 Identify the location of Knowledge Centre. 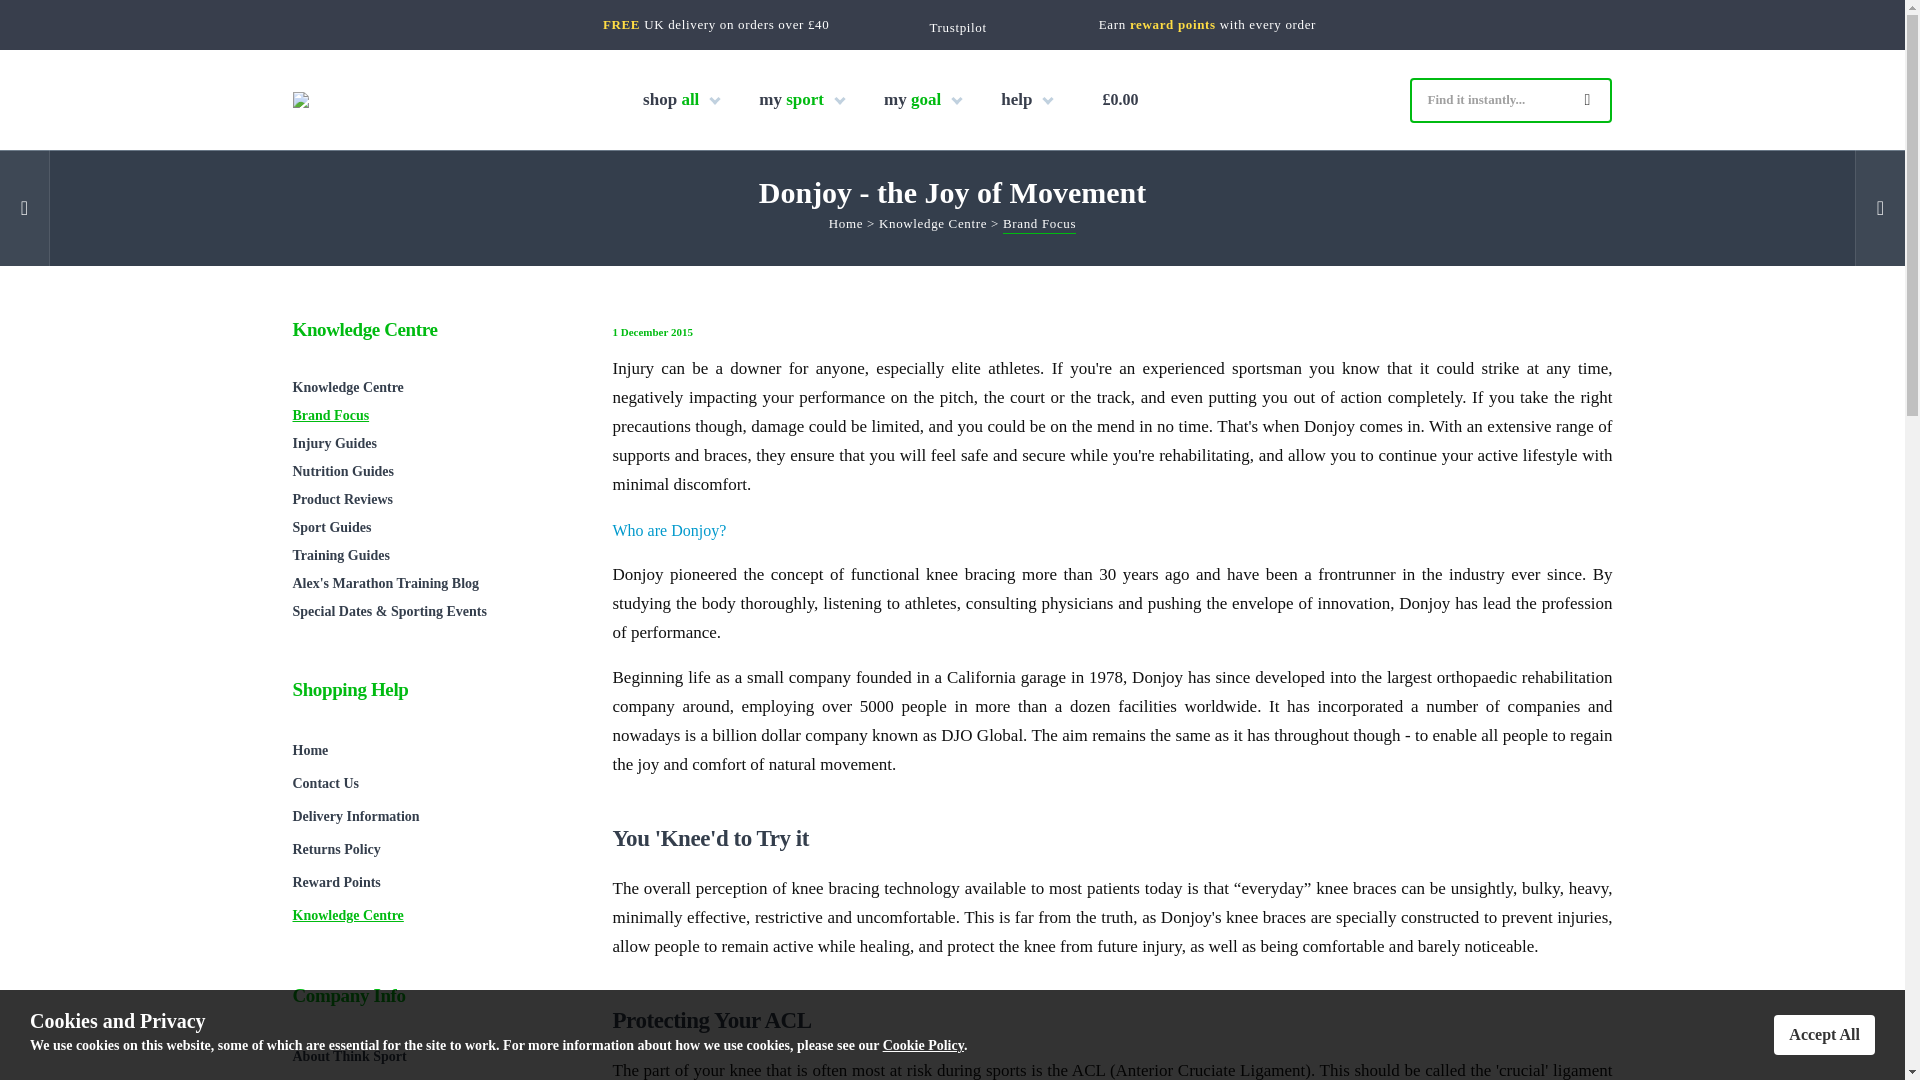
(432, 387).